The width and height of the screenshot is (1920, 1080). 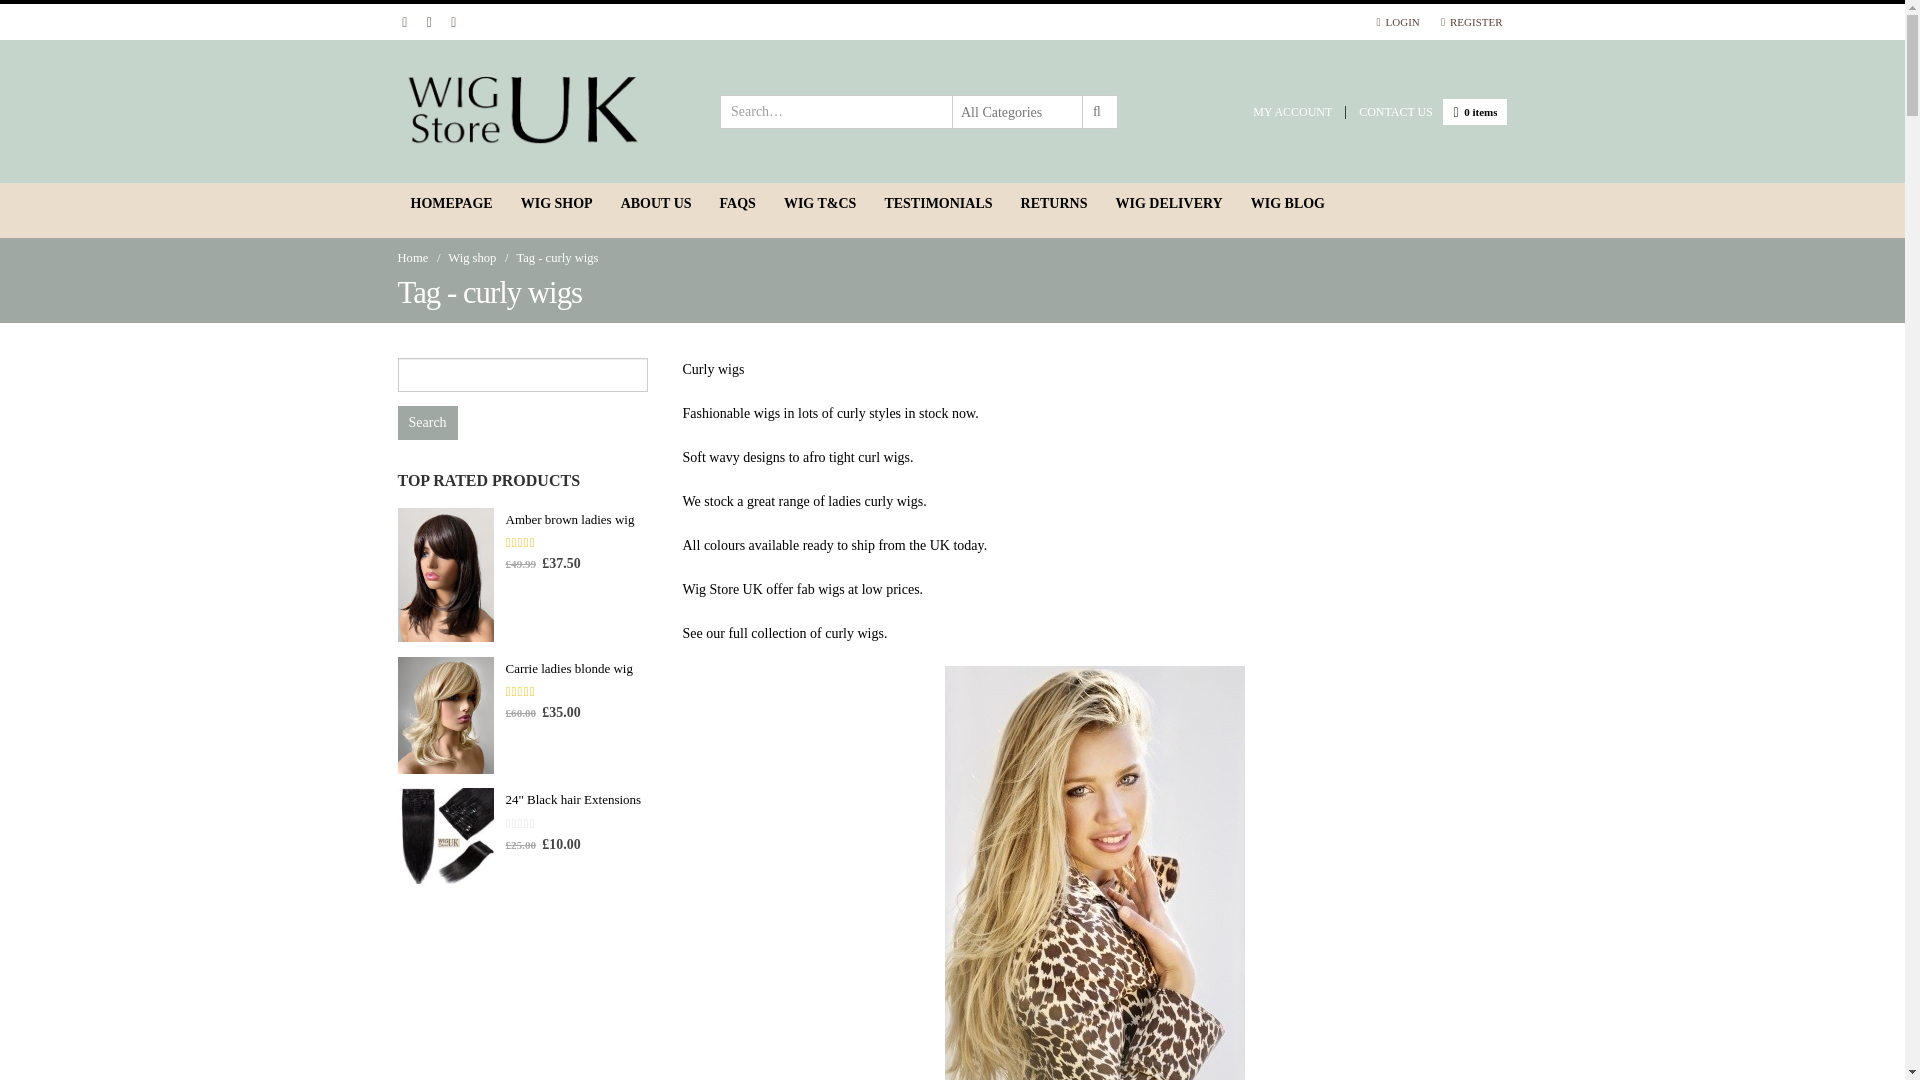 I want to click on Twitter, so click(x=428, y=21).